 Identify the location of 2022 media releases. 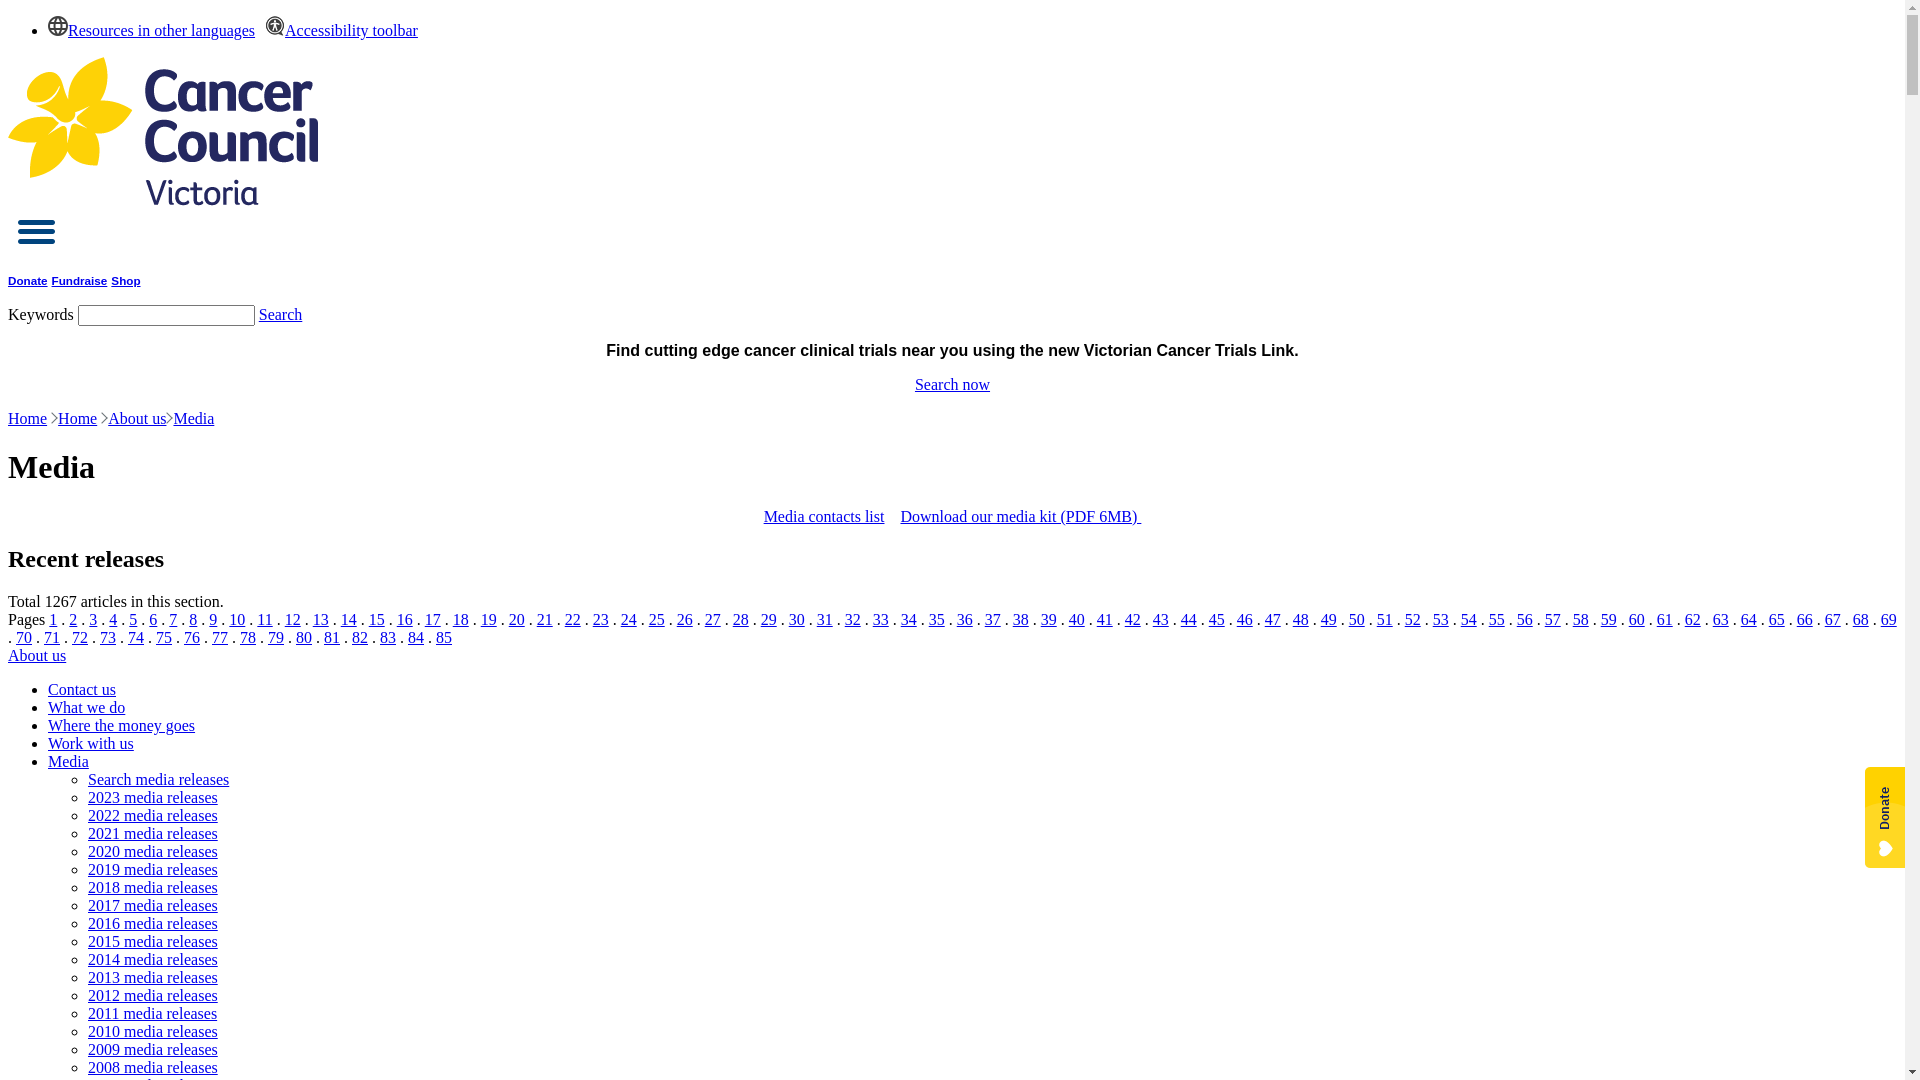
(153, 816).